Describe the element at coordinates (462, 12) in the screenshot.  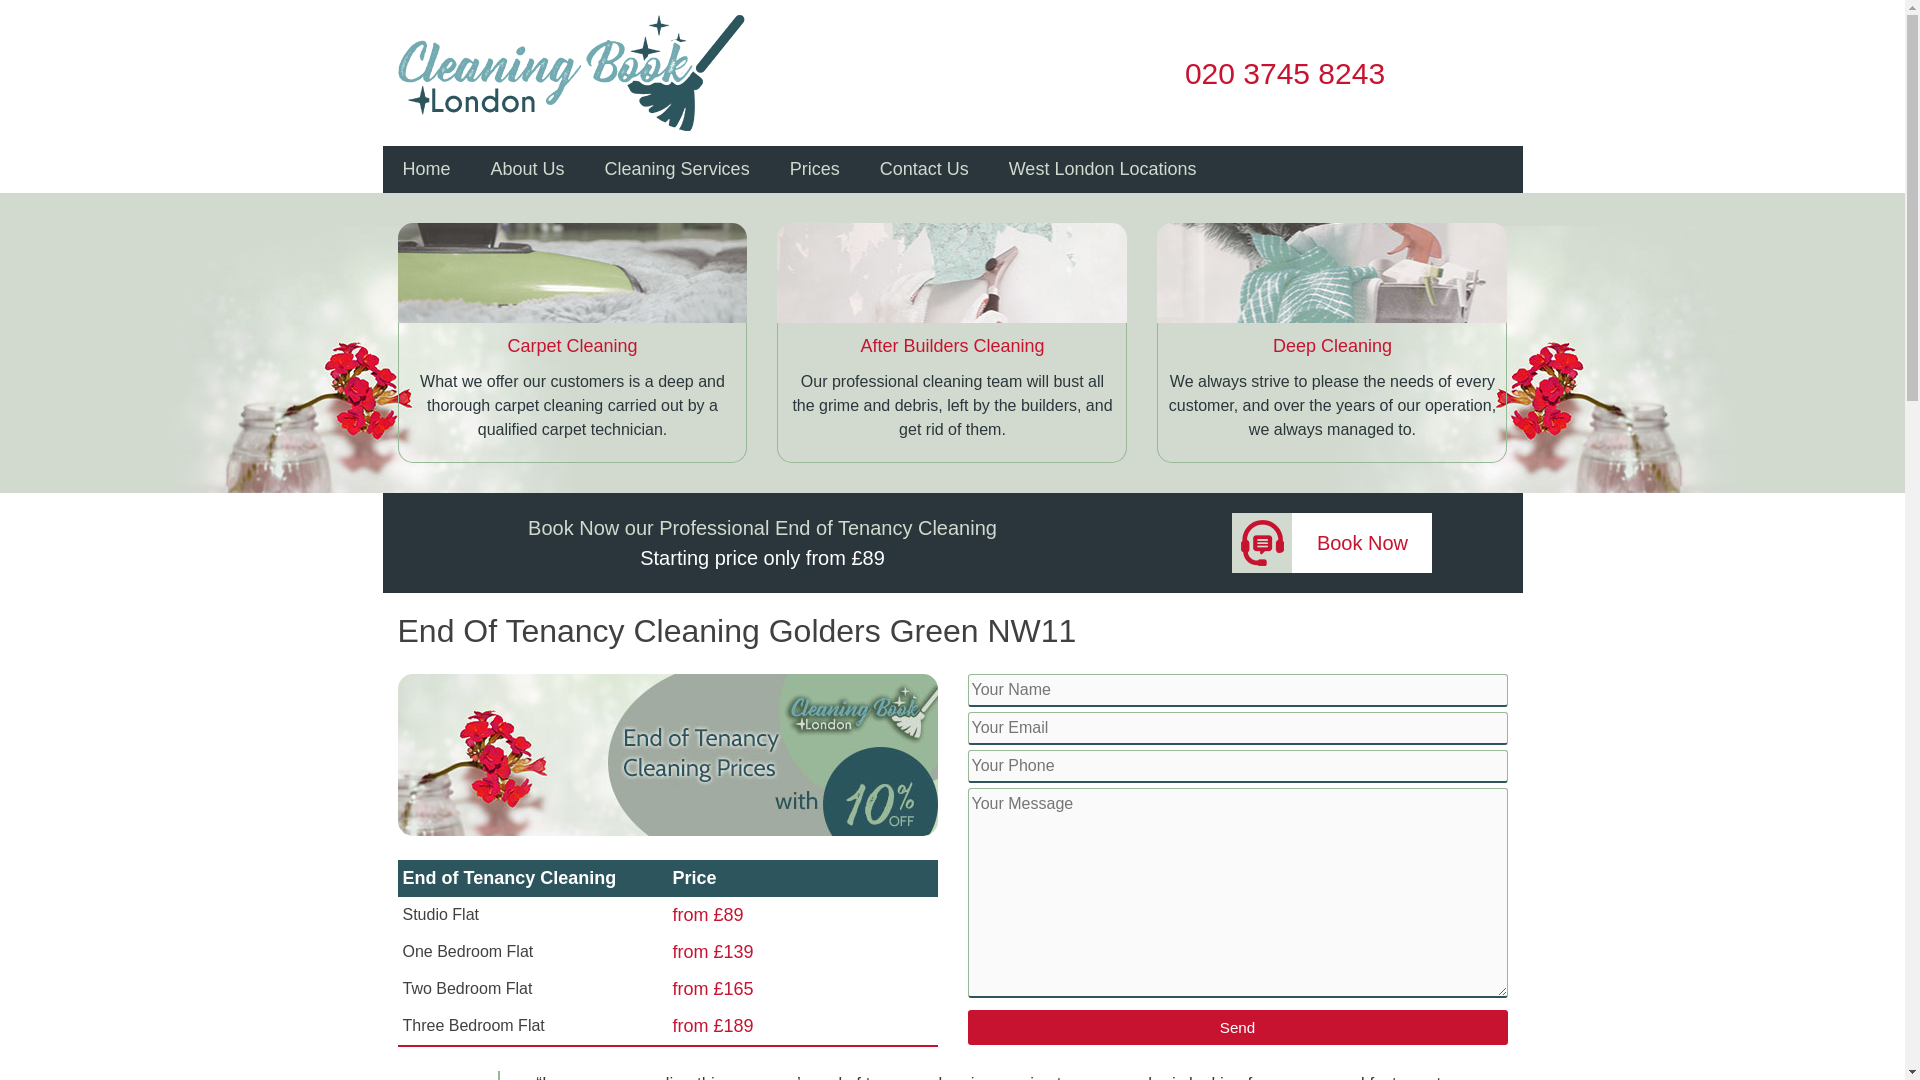
I see `Cleaning Book London` at that location.